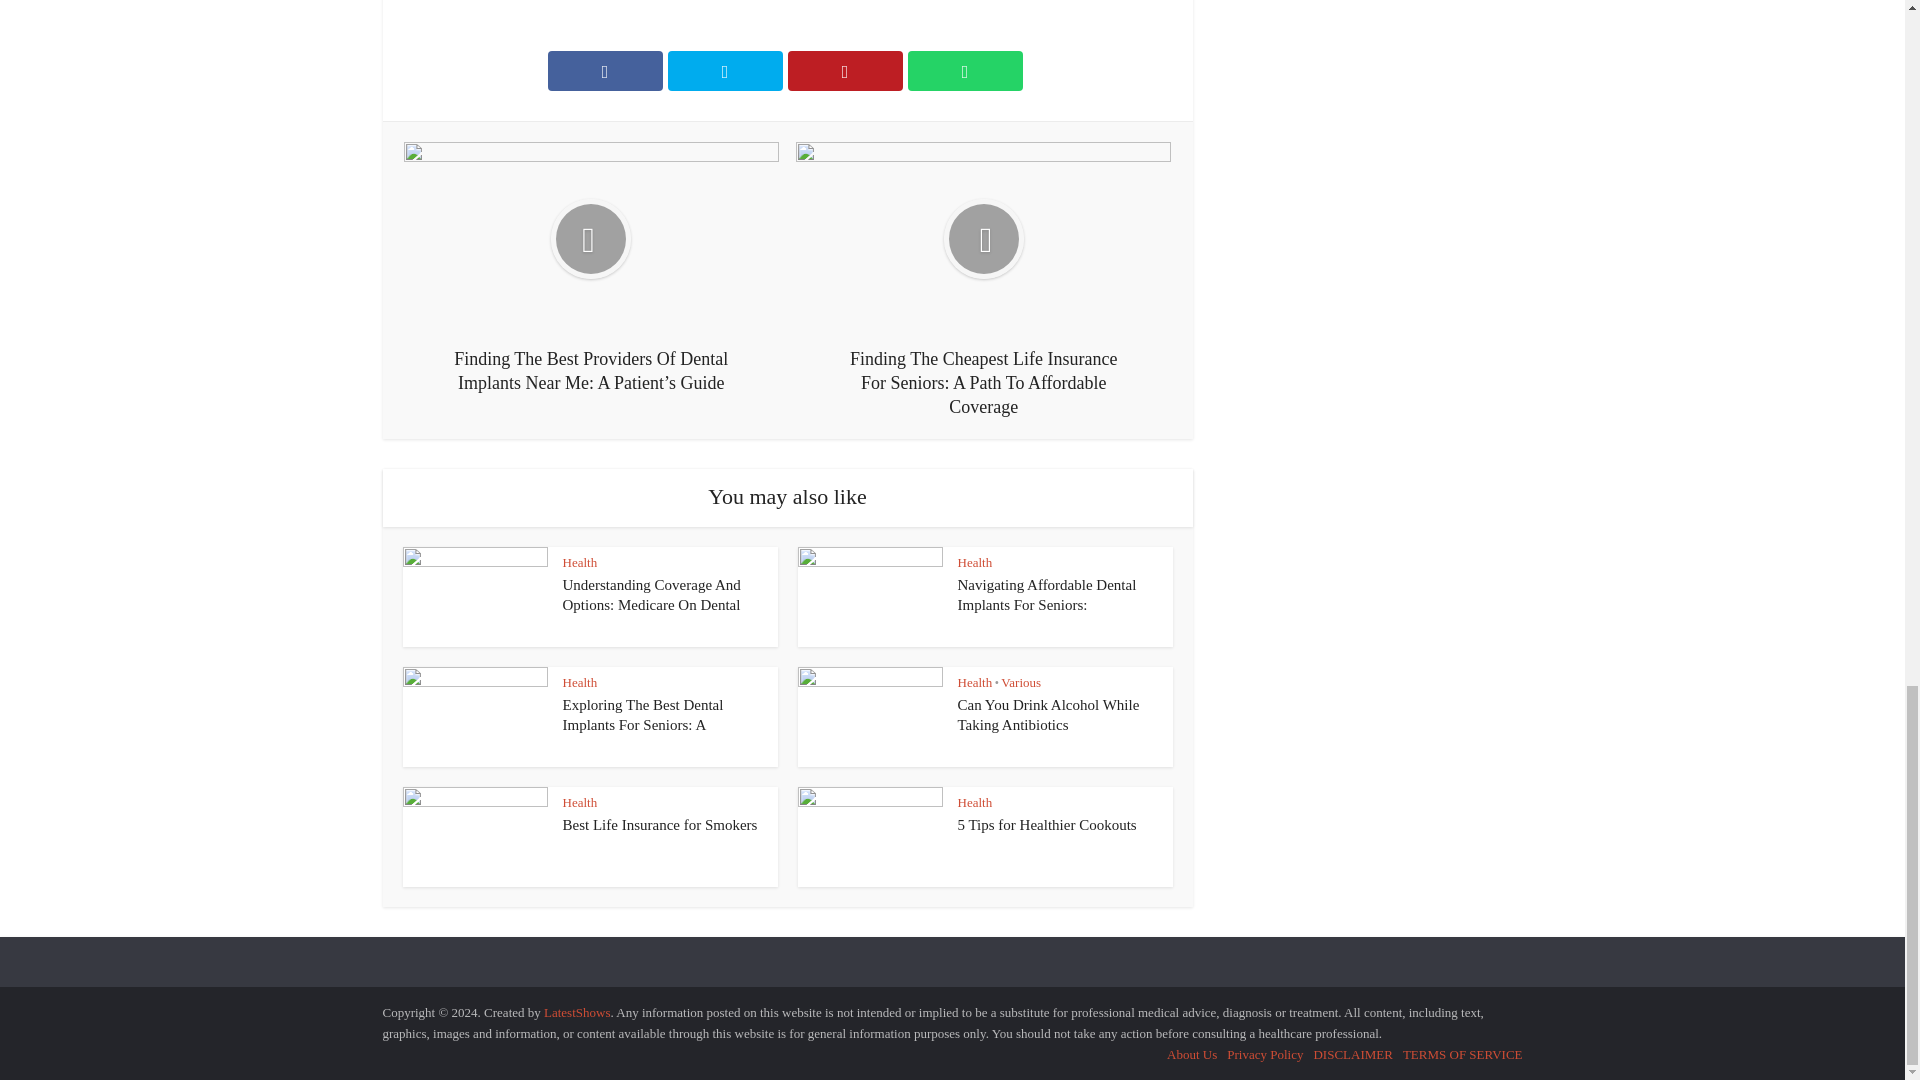 The height and width of the screenshot is (1080, 1920). Describe the element at coordinates (1047, 594) in the screenshot. I see `Navigating Affordable Dental Implants For Seniors:` at that location.